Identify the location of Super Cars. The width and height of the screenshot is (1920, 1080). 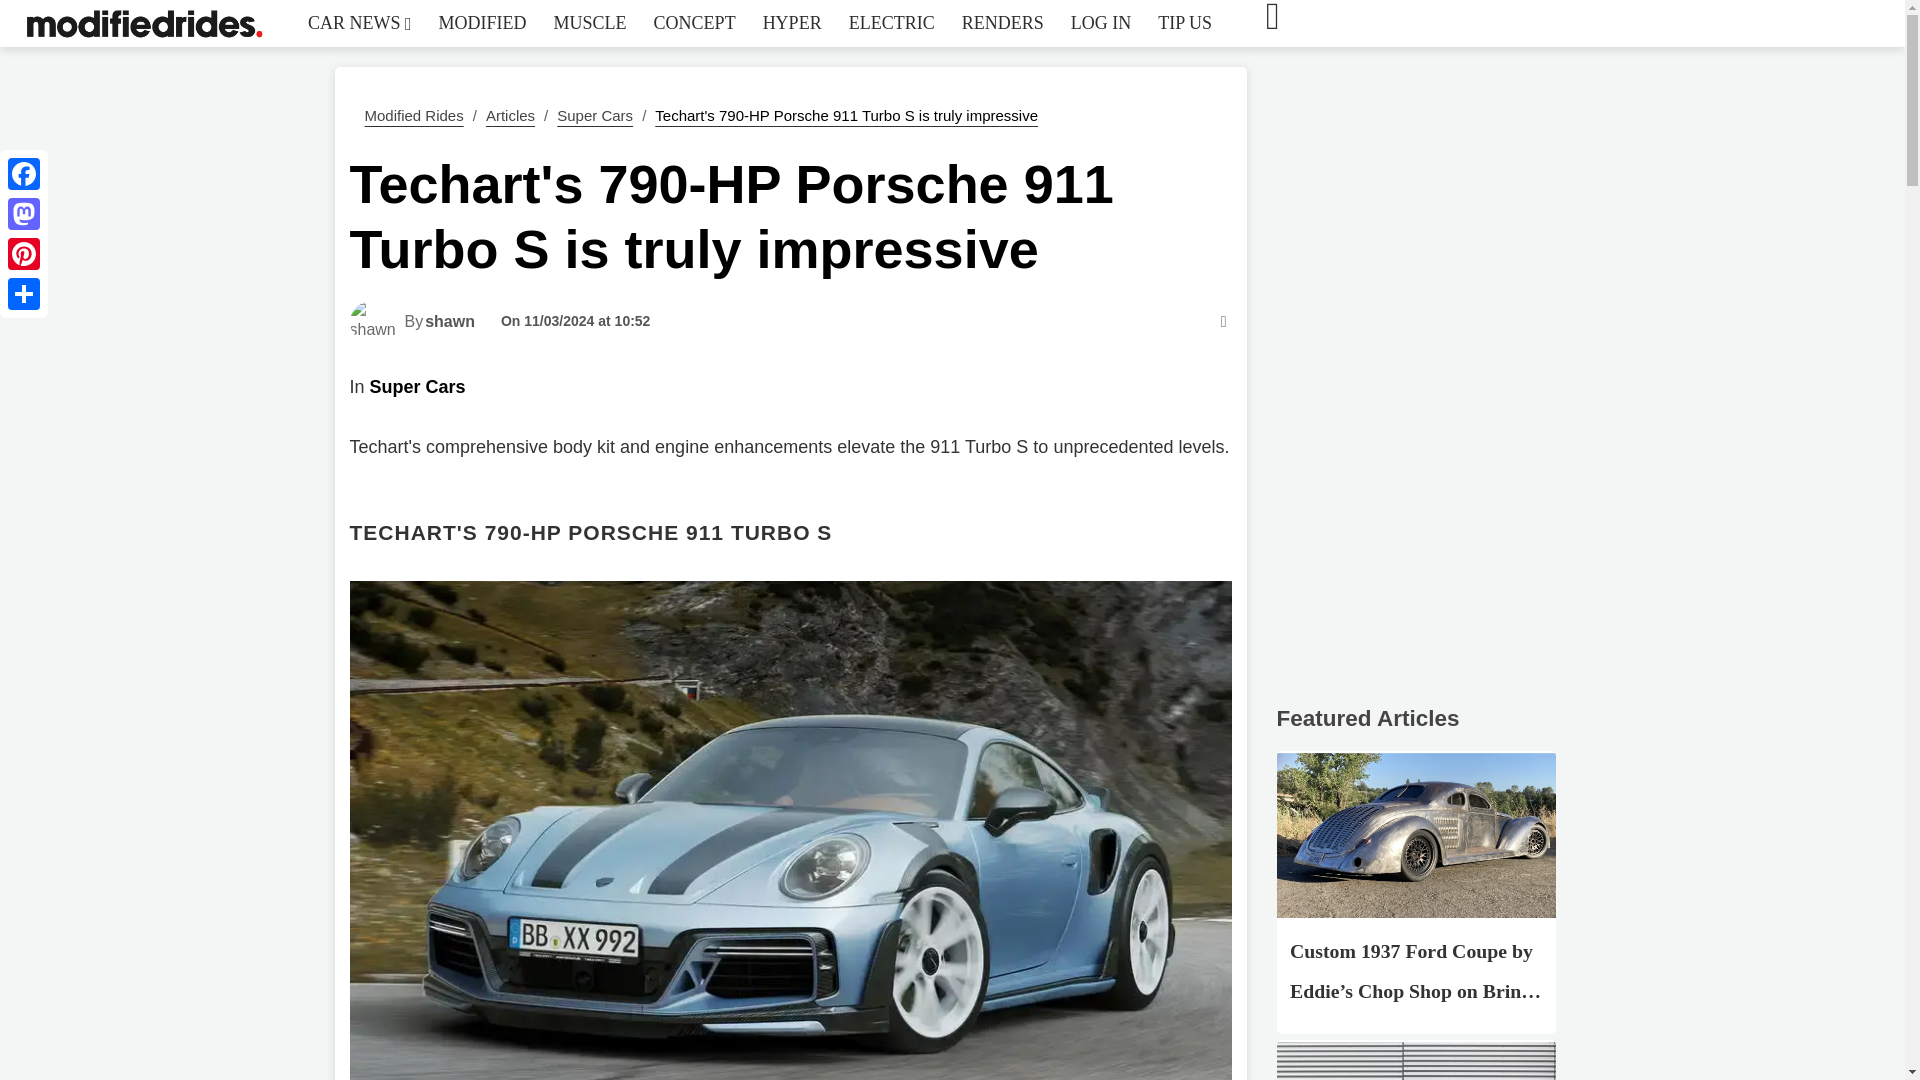
(594, 115).